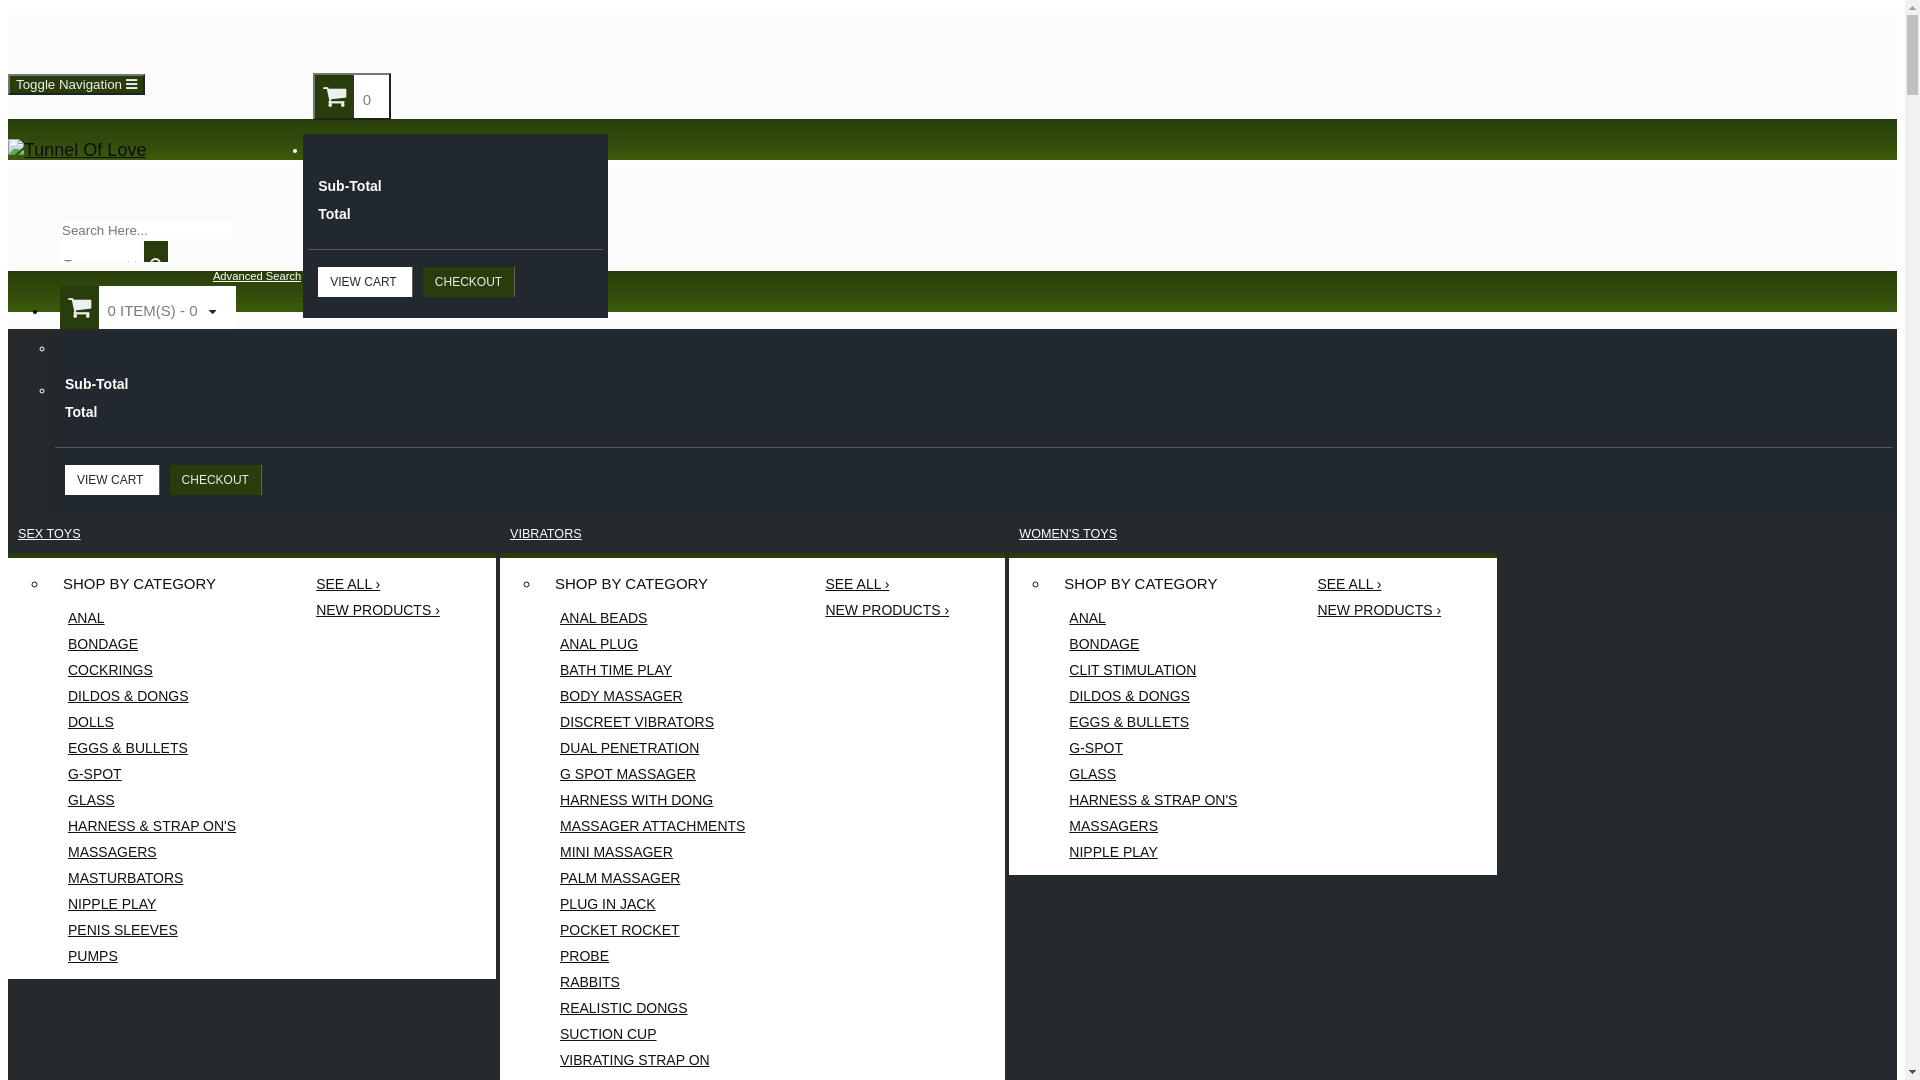  What do you see at coordinates (1882, 121) in the screenshot?
I see `CNY` at bounding box center [1882, 121].